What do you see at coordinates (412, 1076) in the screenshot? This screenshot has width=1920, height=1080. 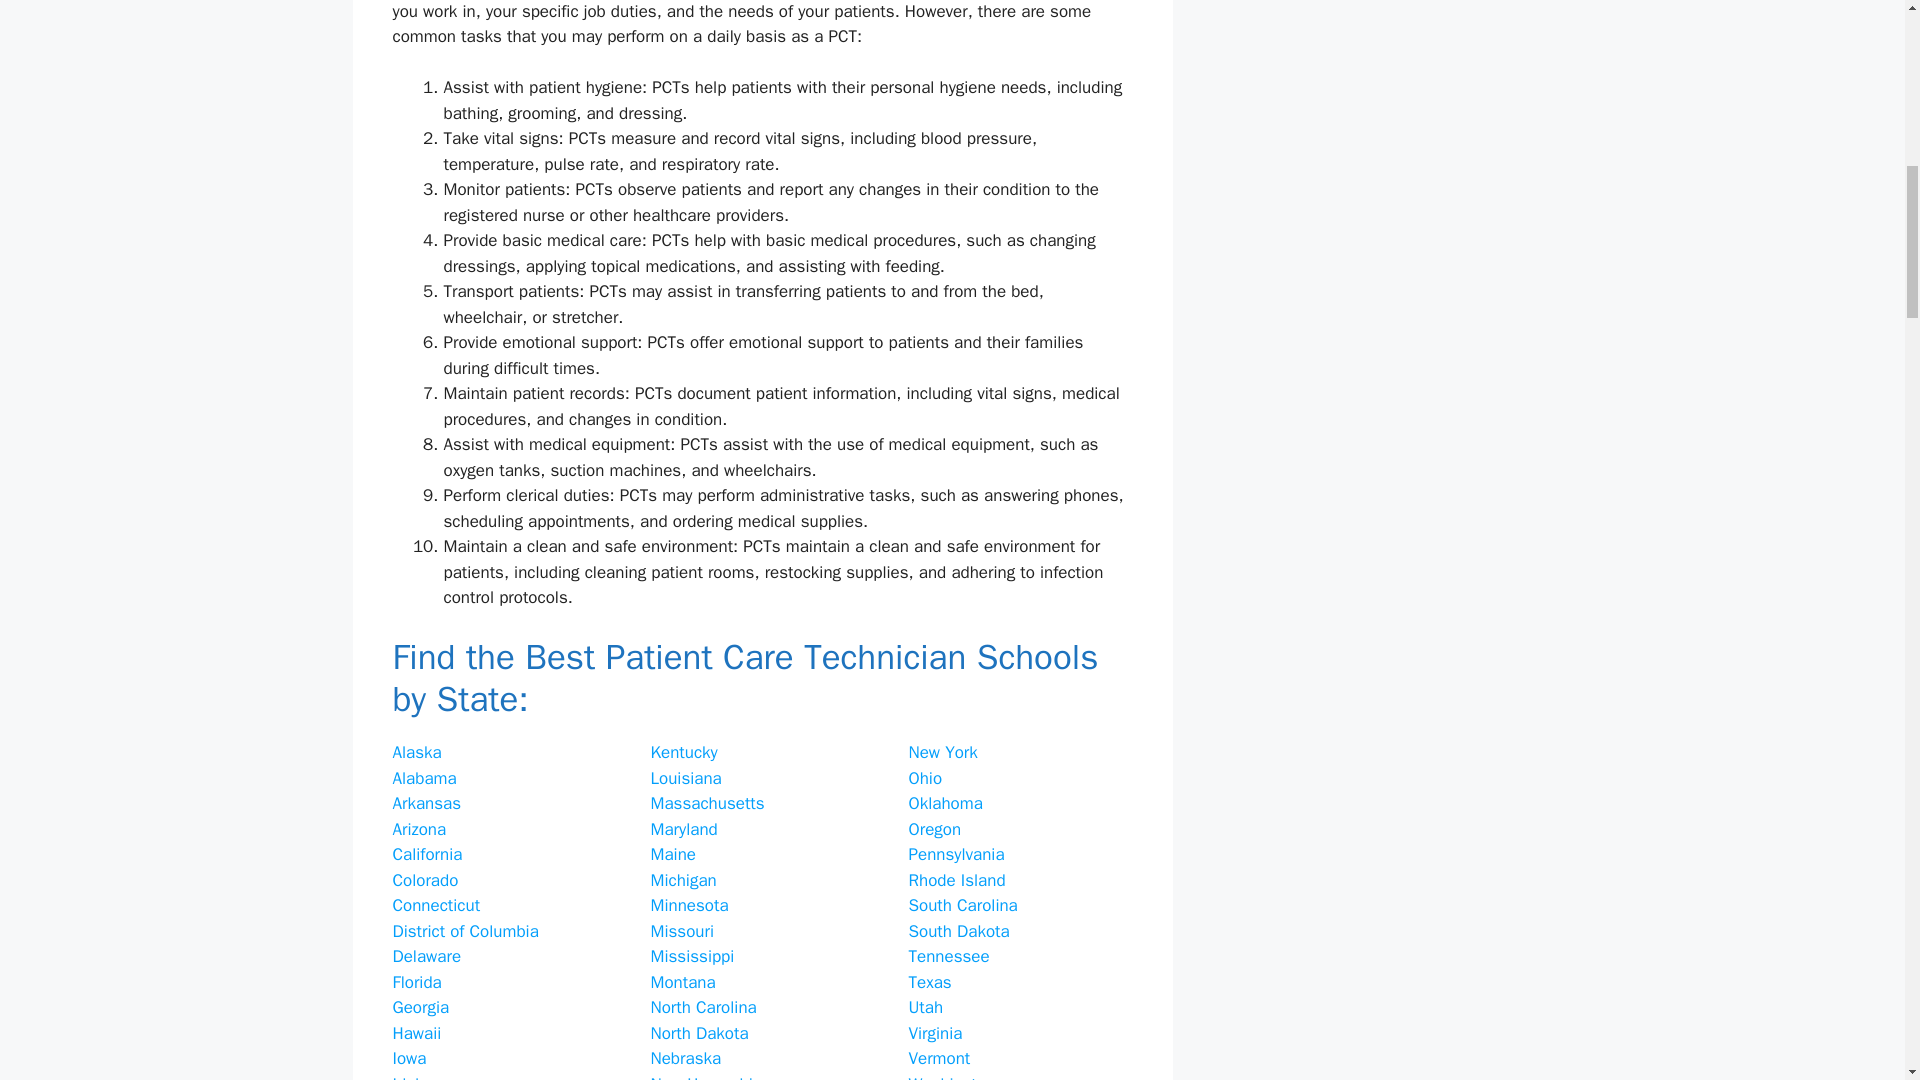 I see `Idaho` at bounding box center [412, 1076].